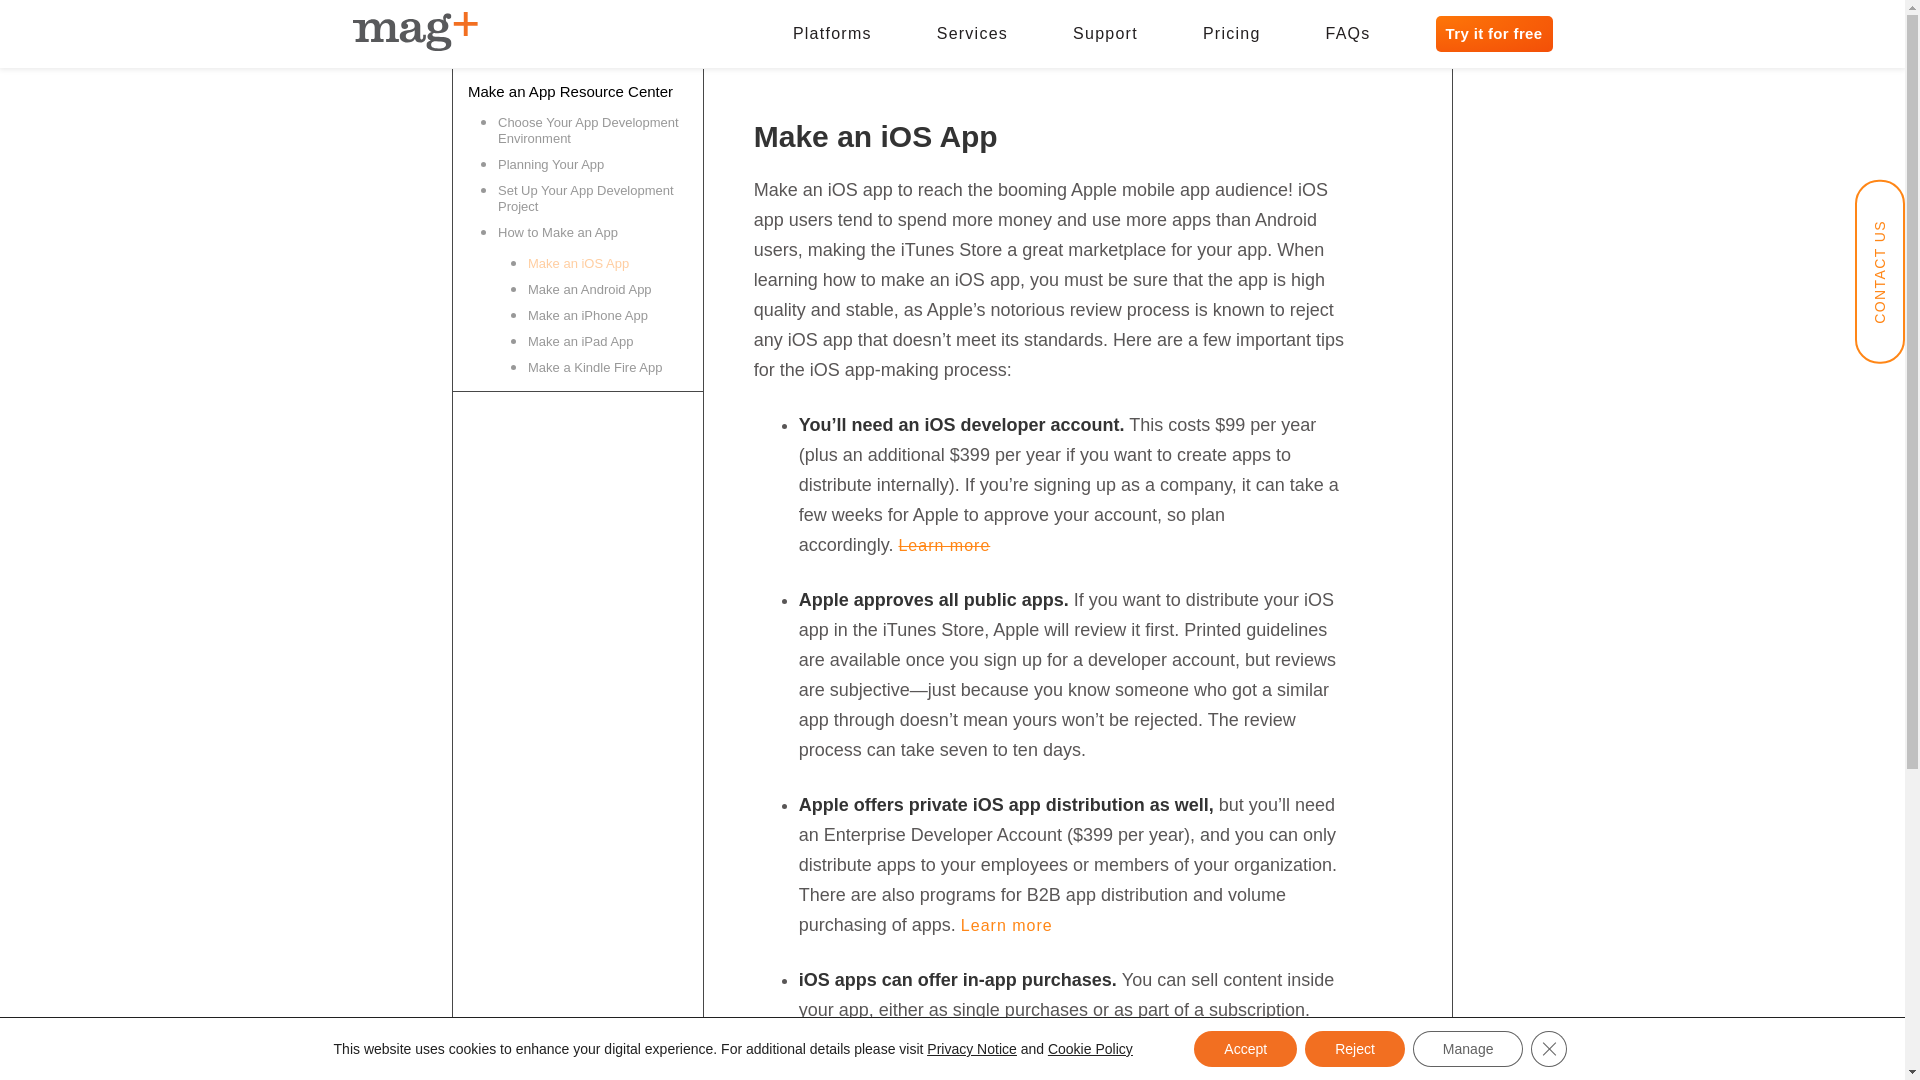 The image size is (1920, 1080). I want to click on Make an iPhone App, so click(608, 316).